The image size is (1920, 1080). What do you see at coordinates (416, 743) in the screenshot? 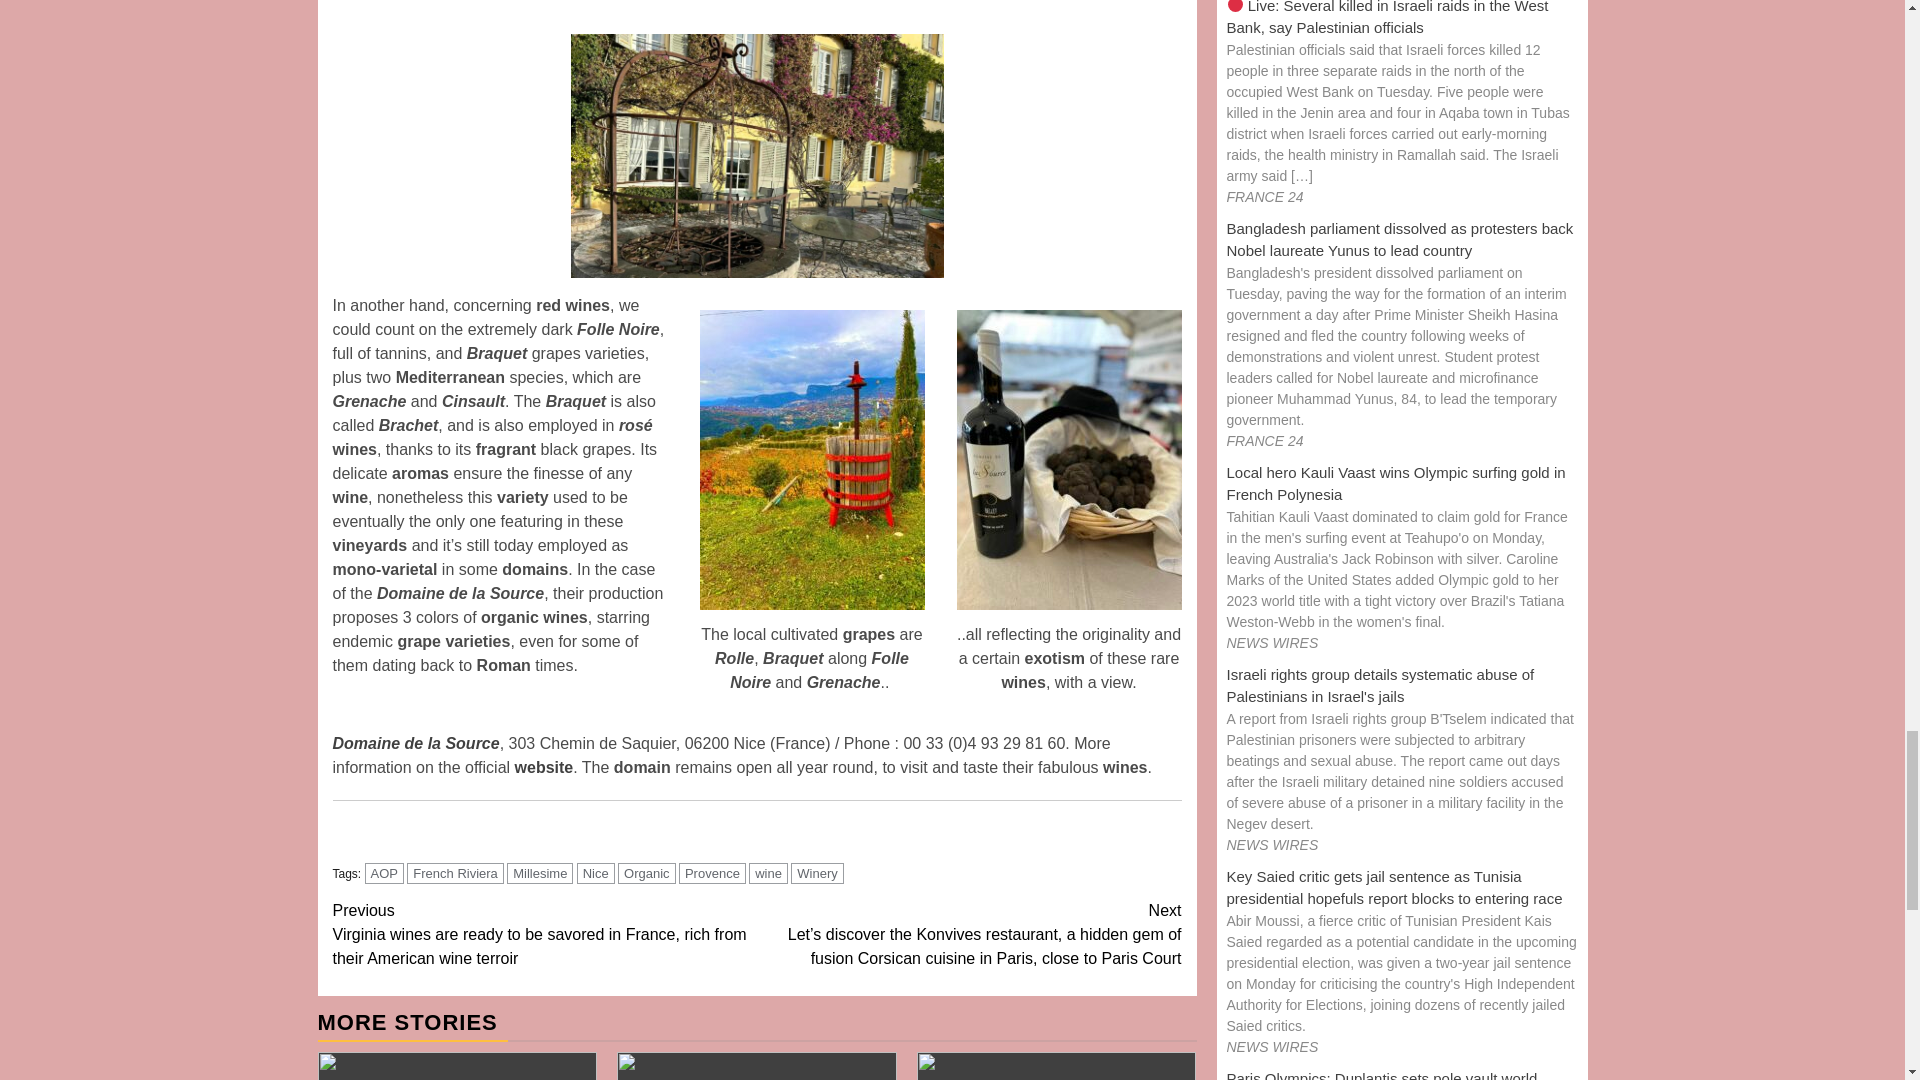
I see `Domaine de la Source` at bounding box center [416, 743].